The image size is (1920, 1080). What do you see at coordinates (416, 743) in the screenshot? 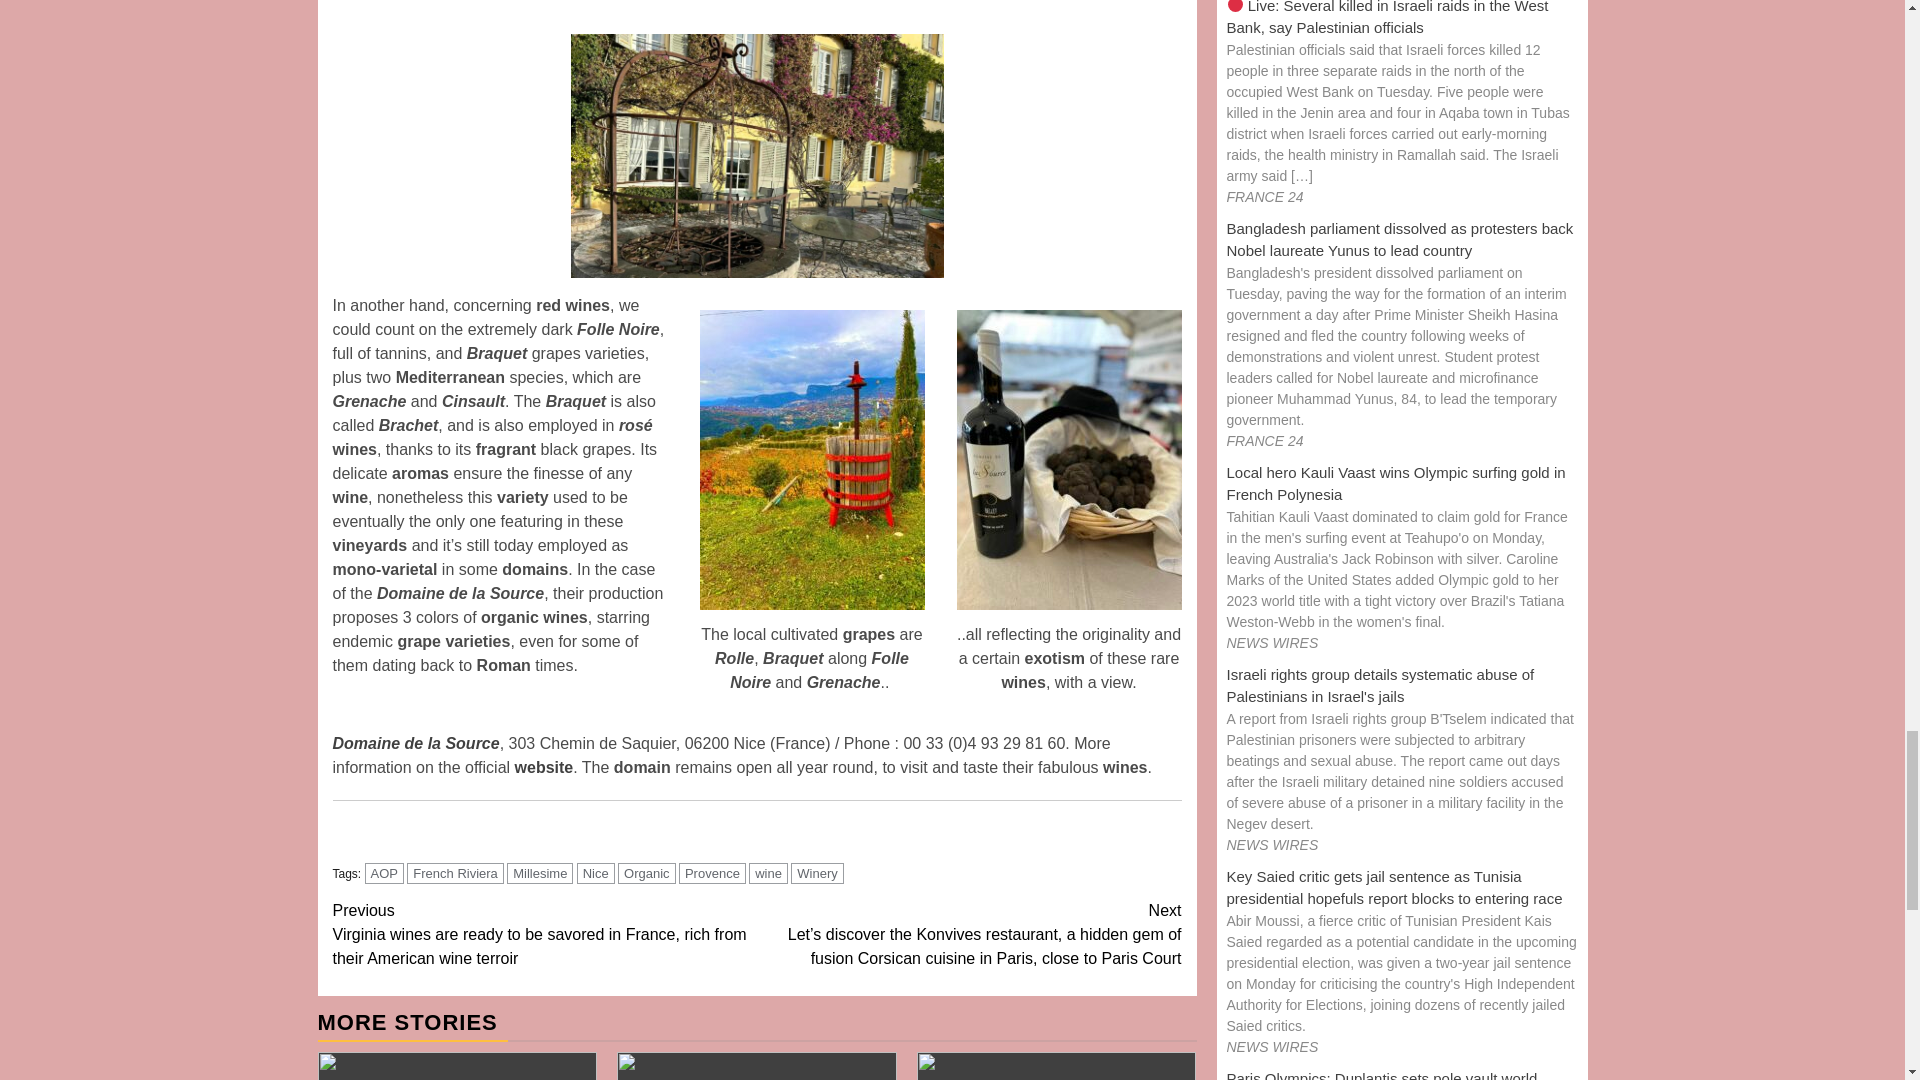
I see `Domaine de la Source` at bounding box center [416, 743].